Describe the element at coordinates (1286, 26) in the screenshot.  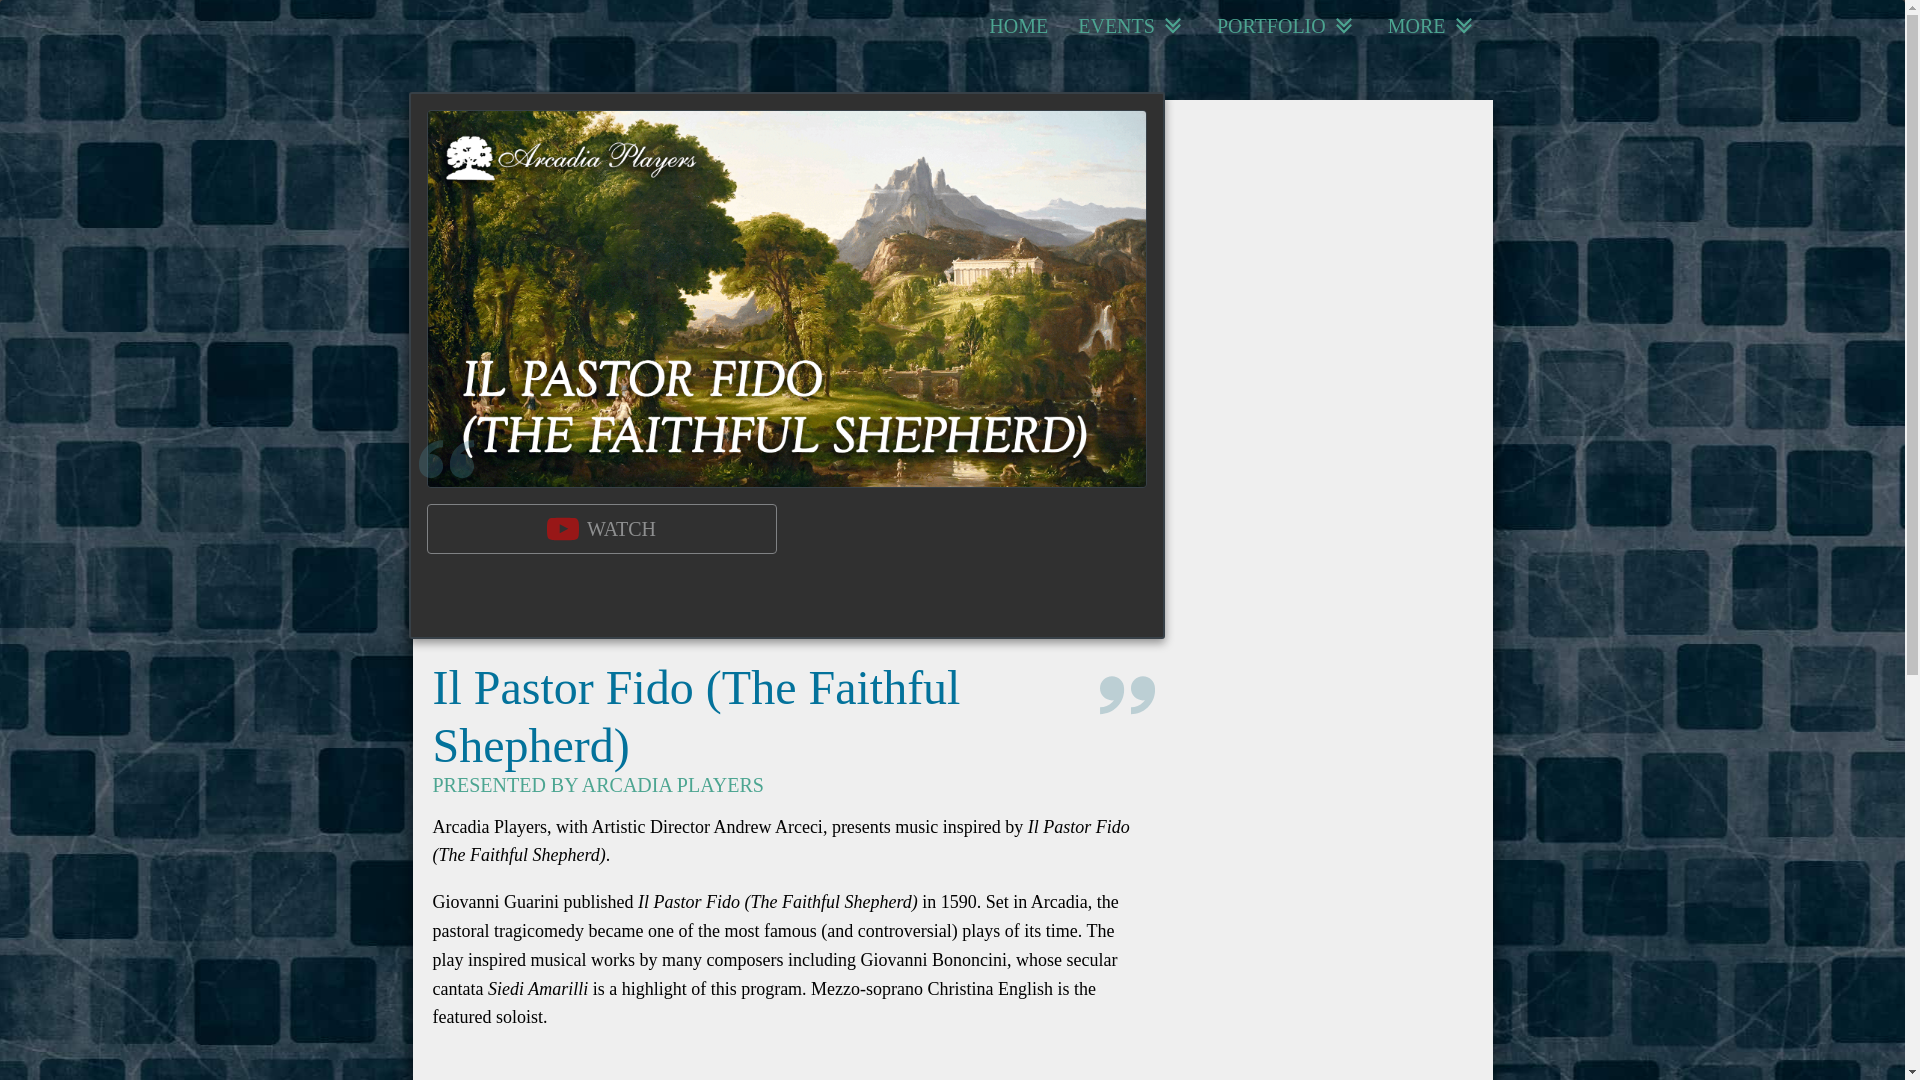
I see `PORTFOLIO` at that location.